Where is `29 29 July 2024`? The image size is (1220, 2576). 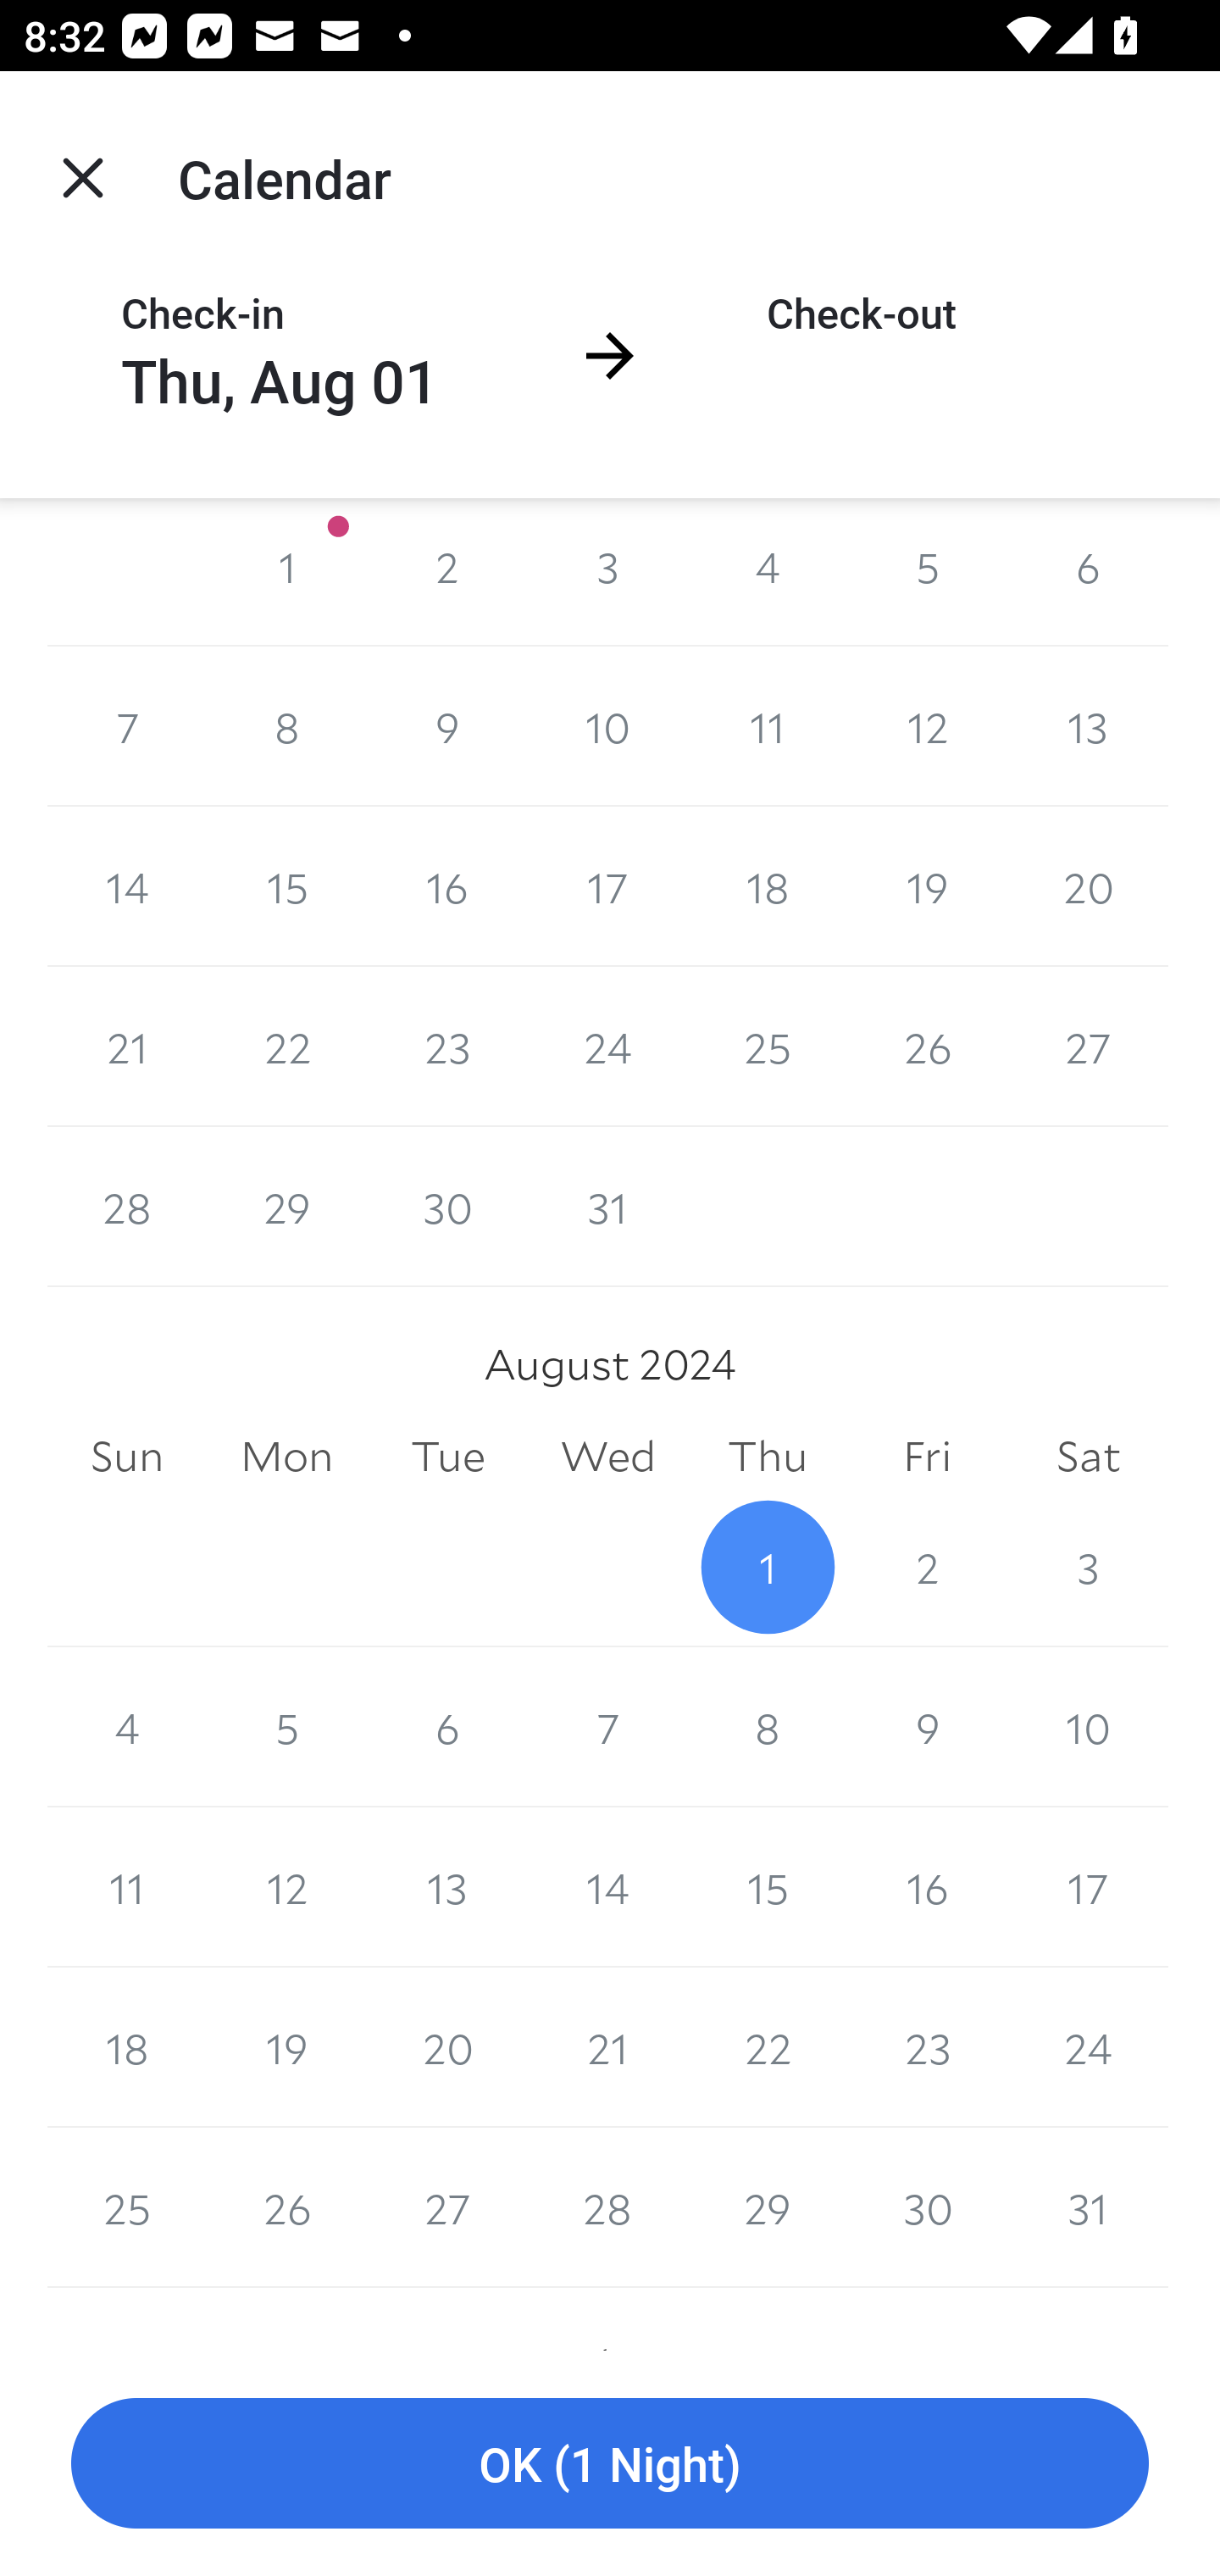 29 29 July 2024 is located at coordinates (286, 1208).